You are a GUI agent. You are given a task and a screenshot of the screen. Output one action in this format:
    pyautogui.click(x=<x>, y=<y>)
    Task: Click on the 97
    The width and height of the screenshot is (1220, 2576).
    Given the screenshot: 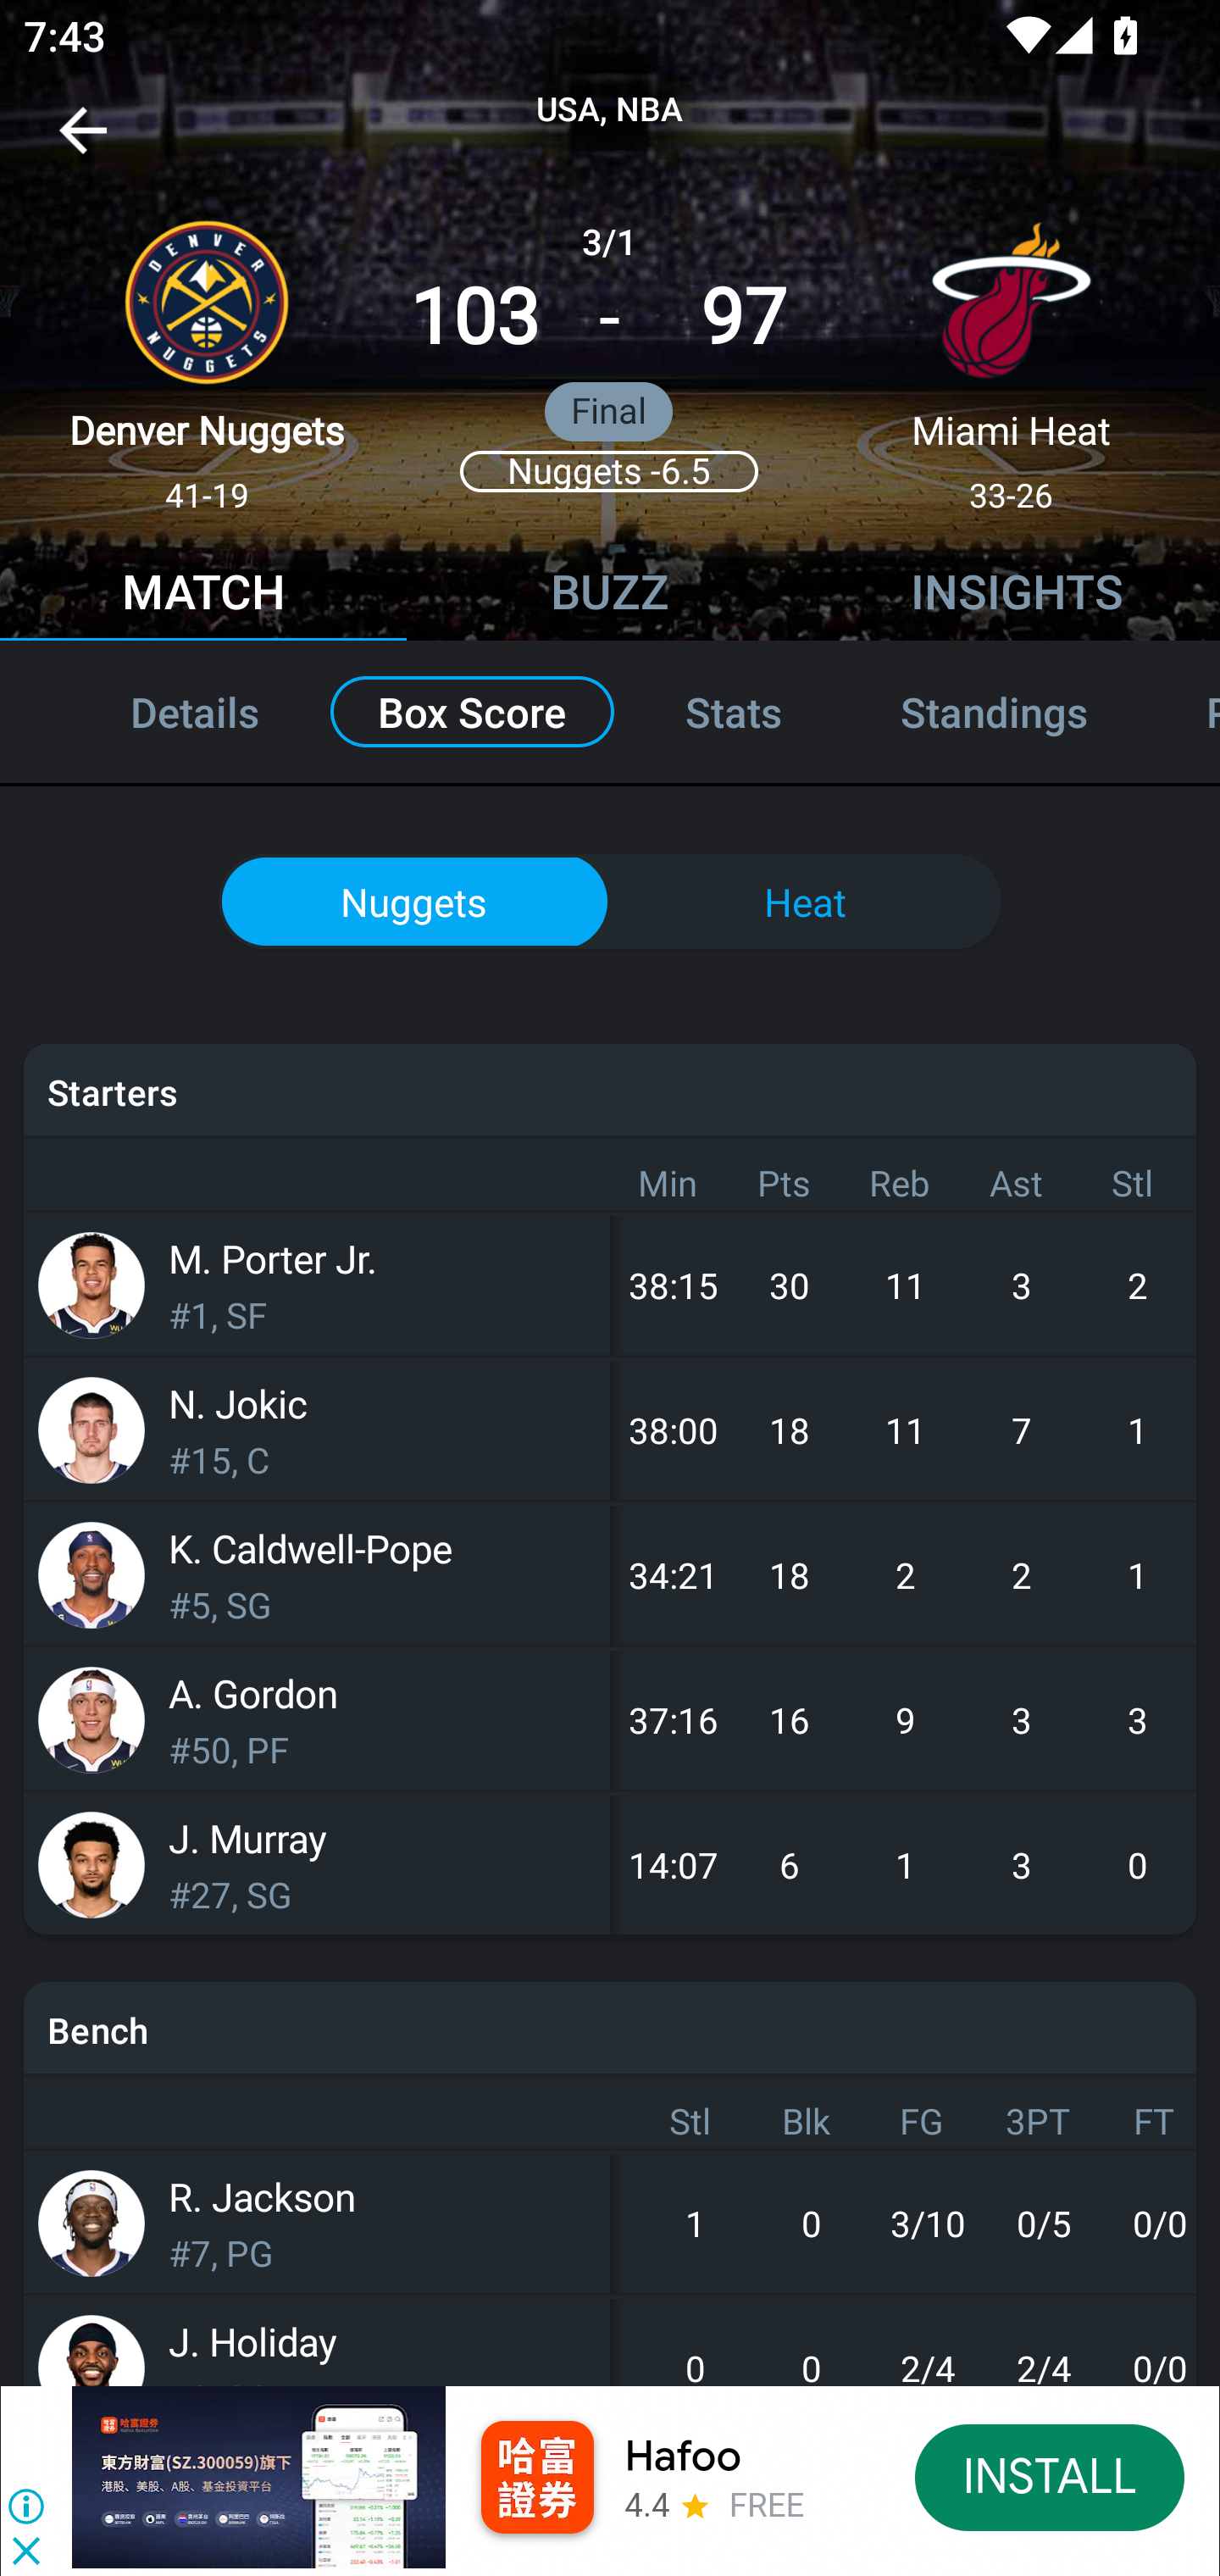 What is the action you would take?
    pyautogui.click(x=744, y=317)
    